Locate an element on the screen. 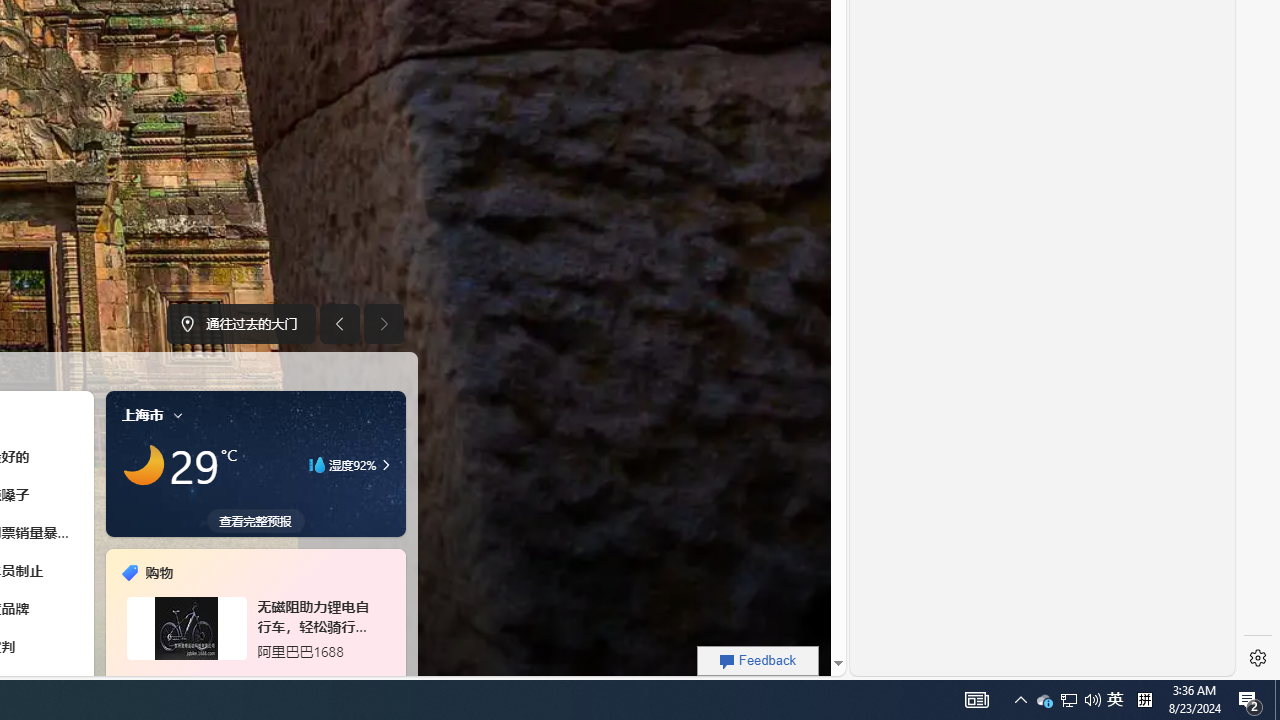 Image resolution: width=1280 pixels, height=720 pixels. tab-1 is located at coordinates (242, 678).